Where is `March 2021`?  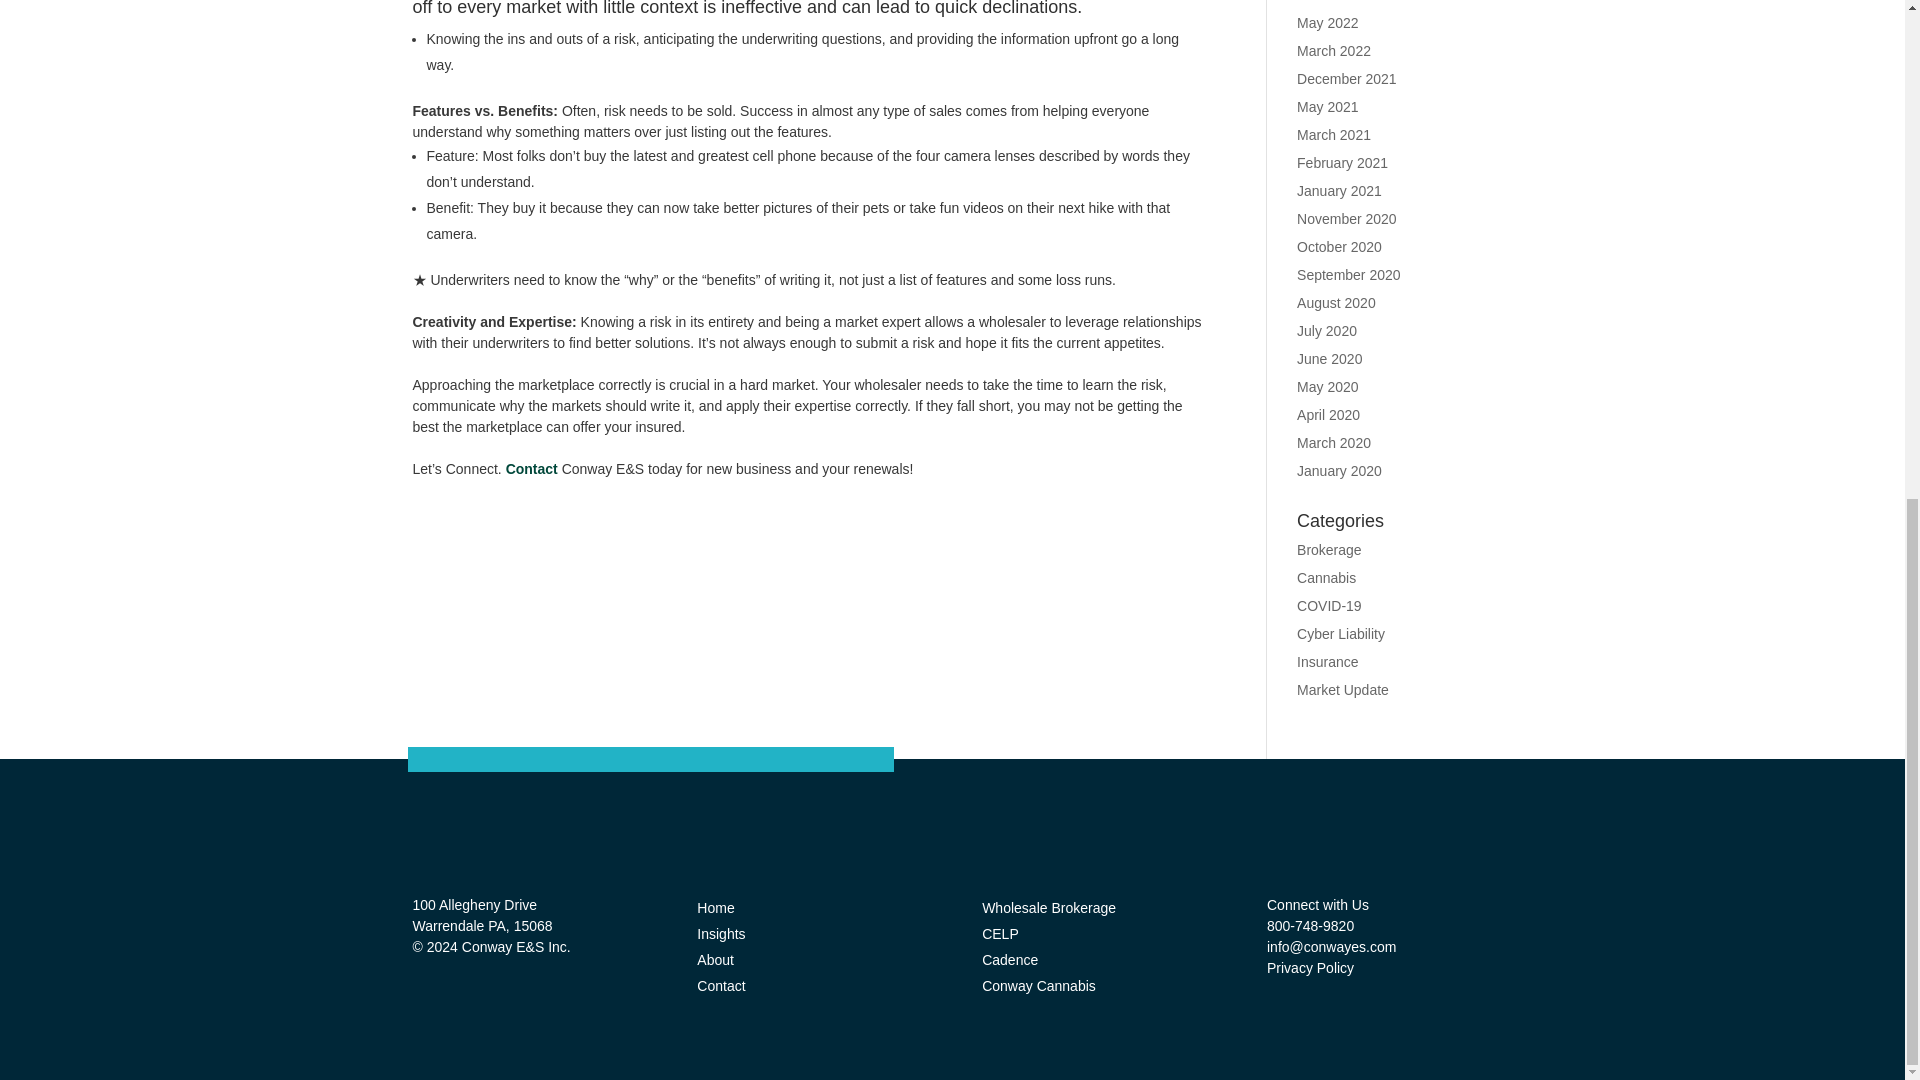
March 2021 is located at coordinates (1334, 134).